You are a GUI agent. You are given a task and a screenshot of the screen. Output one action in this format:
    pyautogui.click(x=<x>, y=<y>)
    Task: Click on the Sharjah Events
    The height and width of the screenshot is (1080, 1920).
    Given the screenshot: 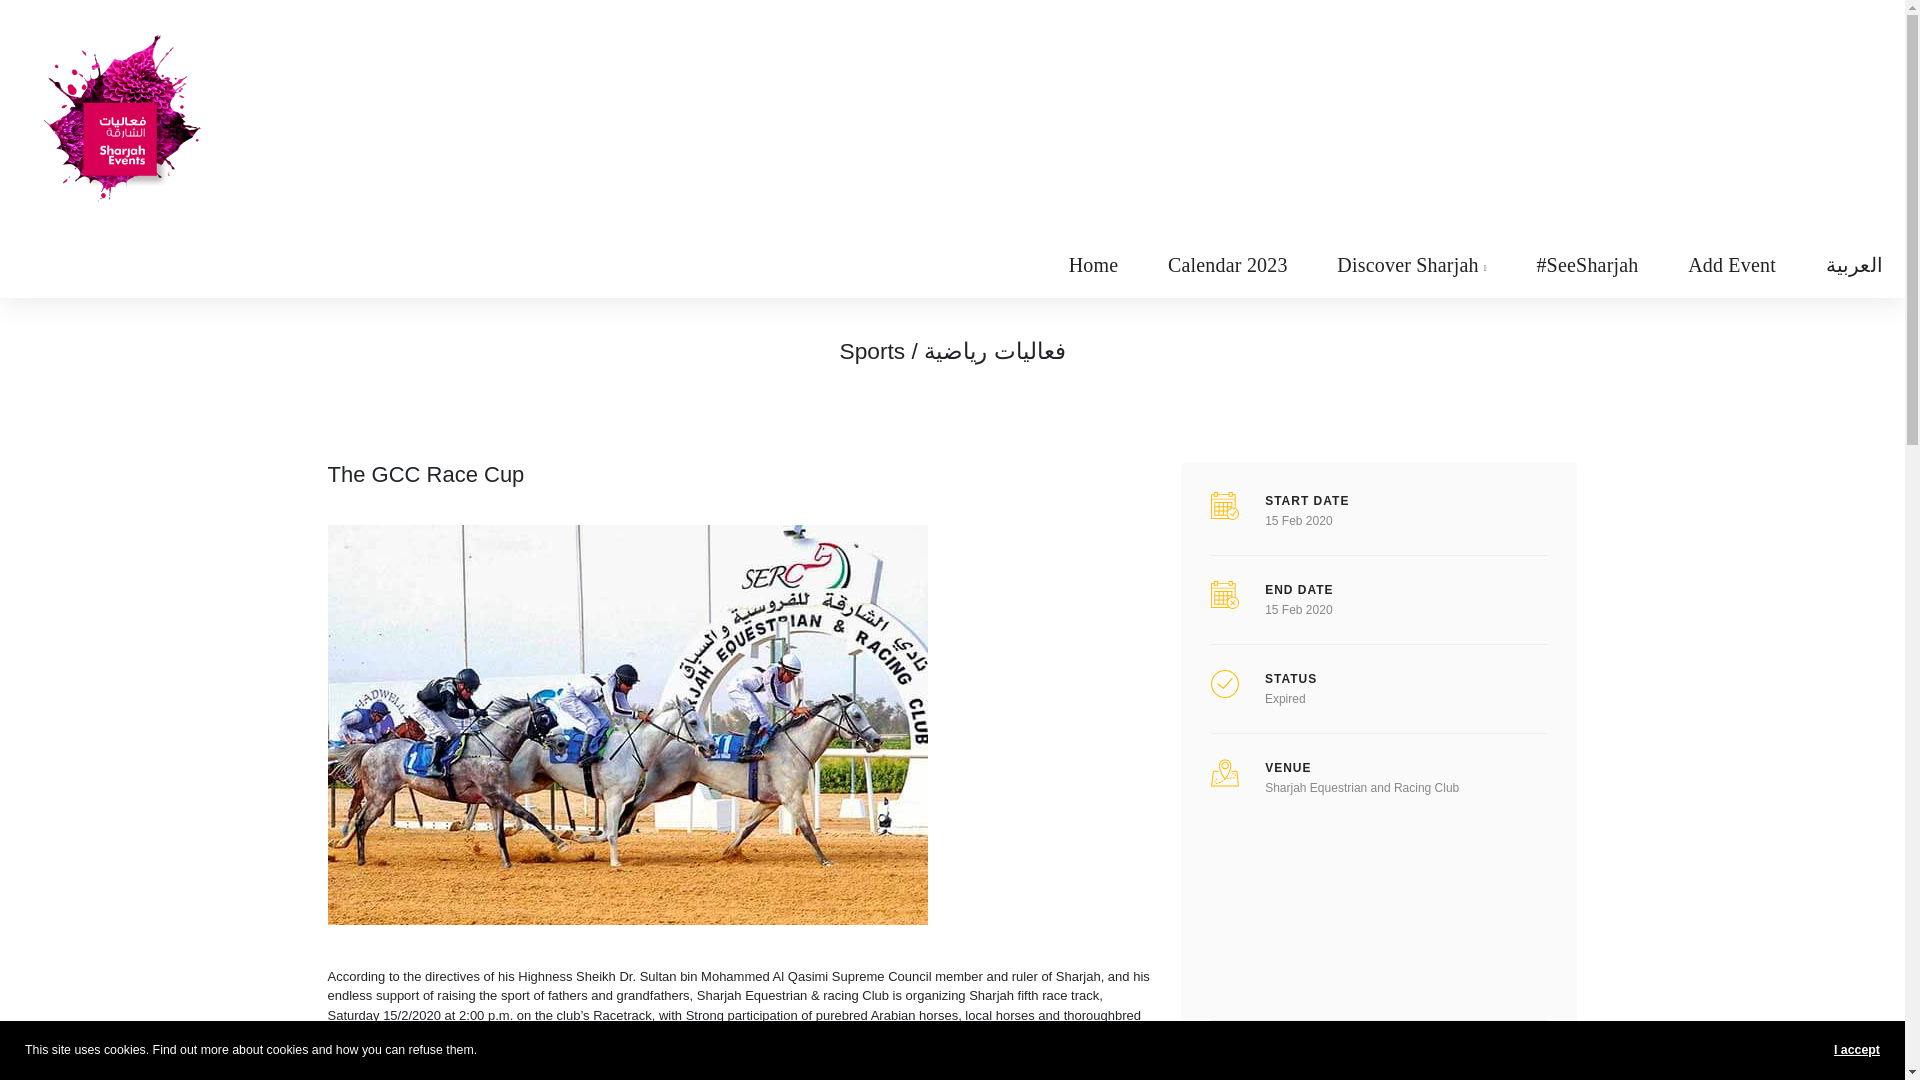 What is the action you would take?
    pyautogui.click(x=120, y=114)
    